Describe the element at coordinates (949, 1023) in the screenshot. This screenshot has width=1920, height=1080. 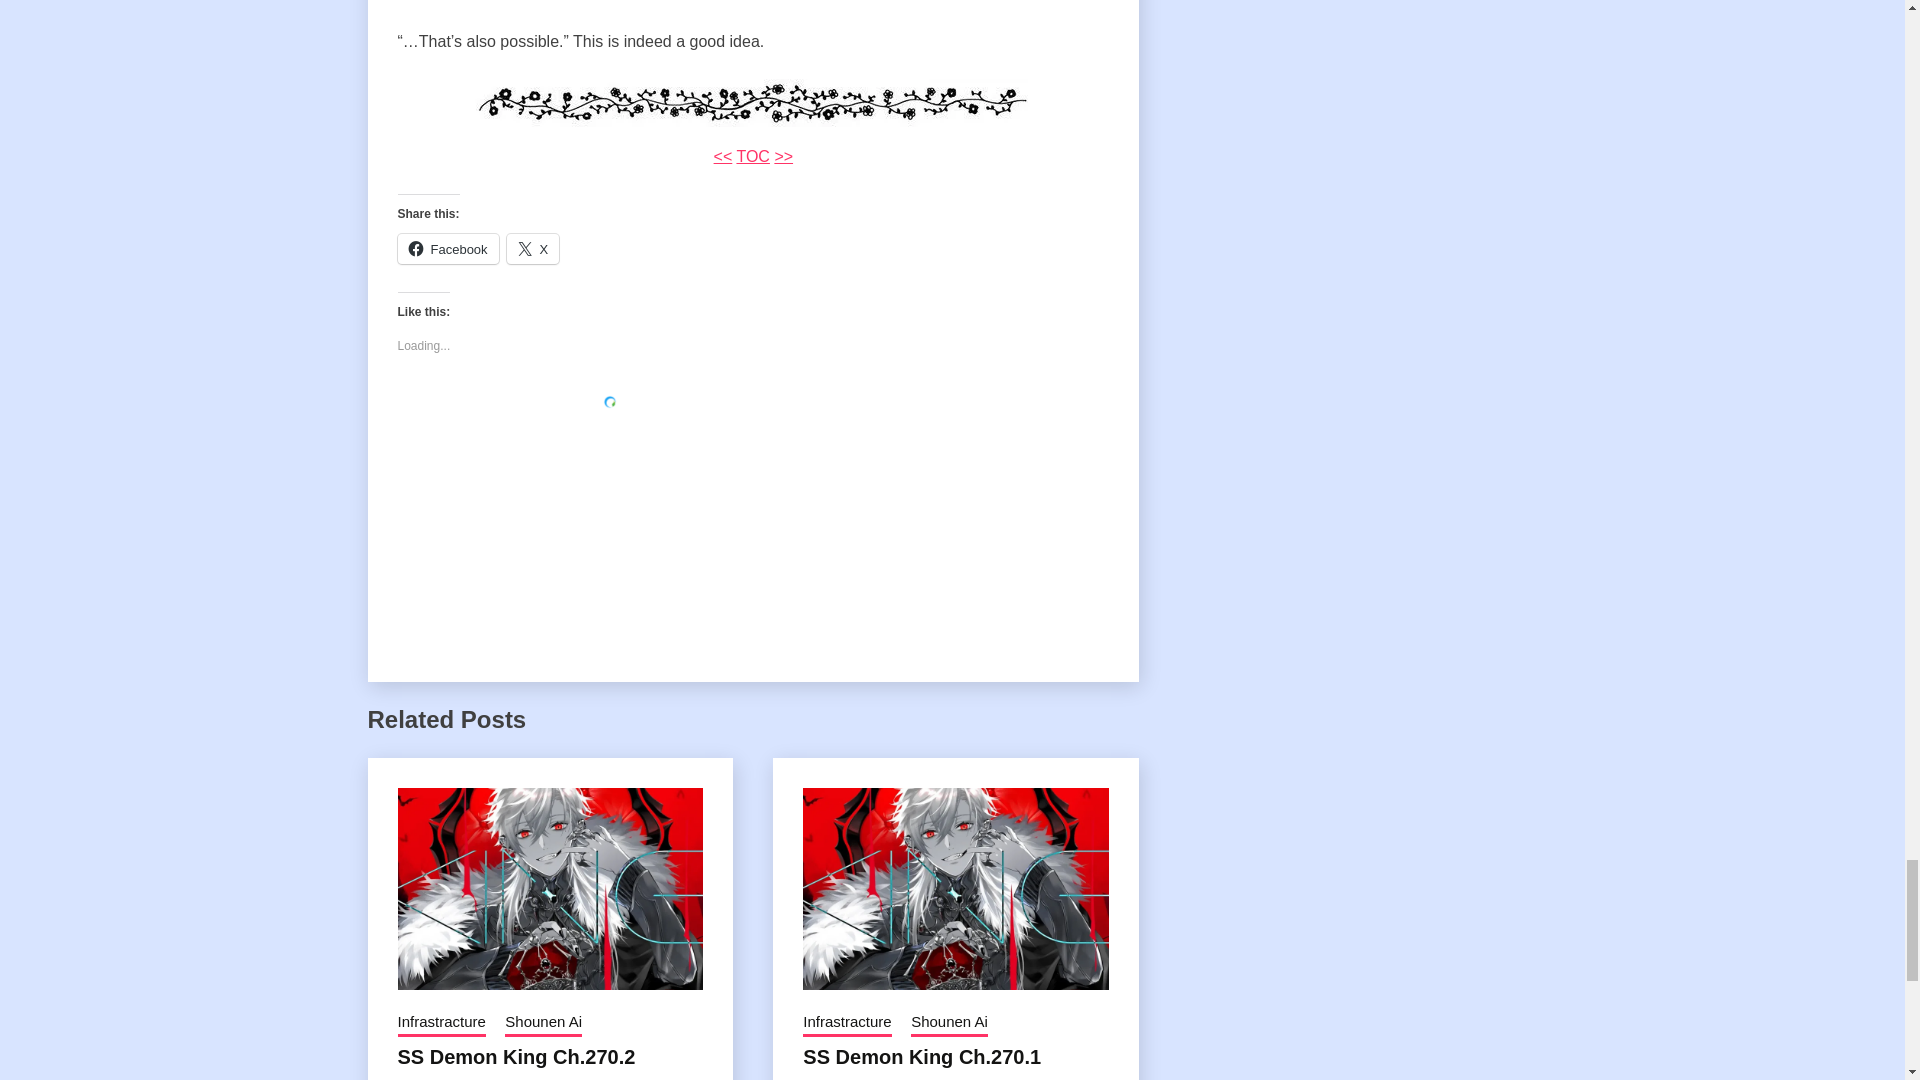
I see `Shounen Ai` at that location.